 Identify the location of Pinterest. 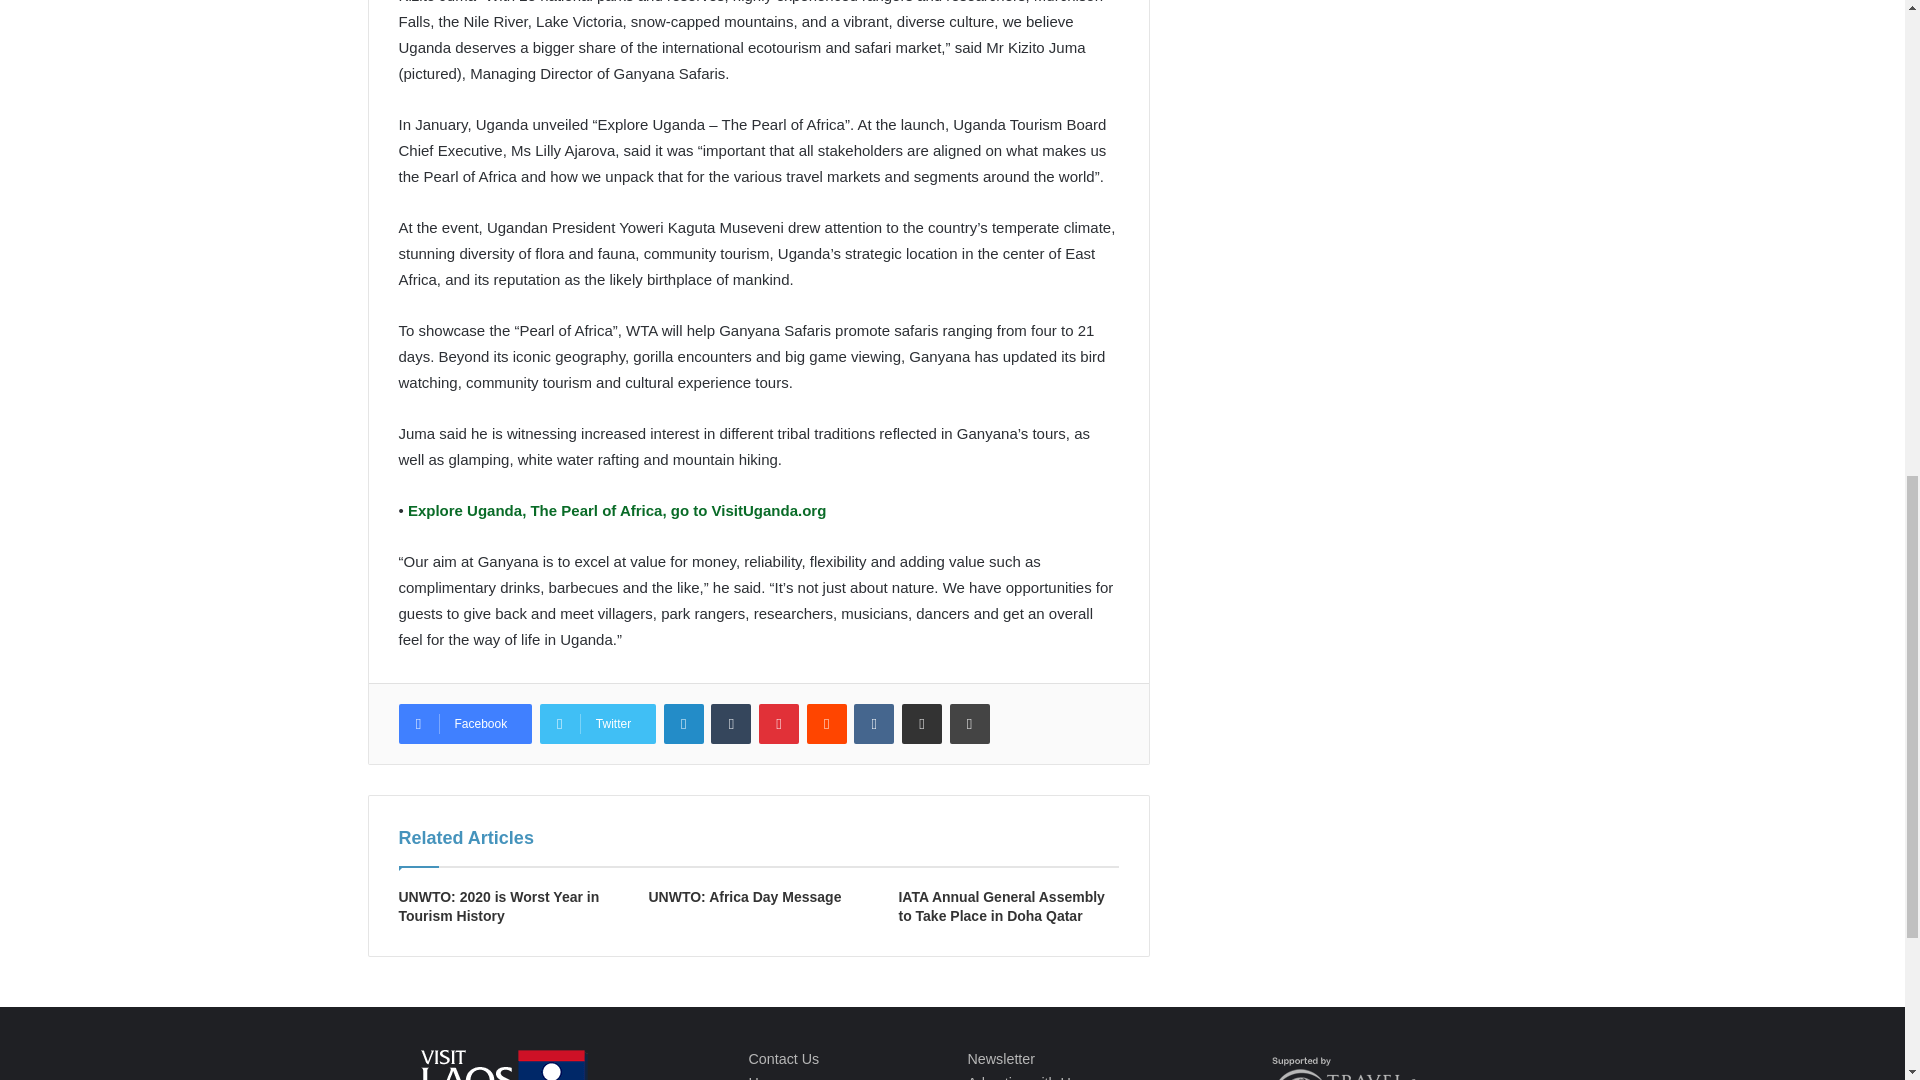
(778, 724).